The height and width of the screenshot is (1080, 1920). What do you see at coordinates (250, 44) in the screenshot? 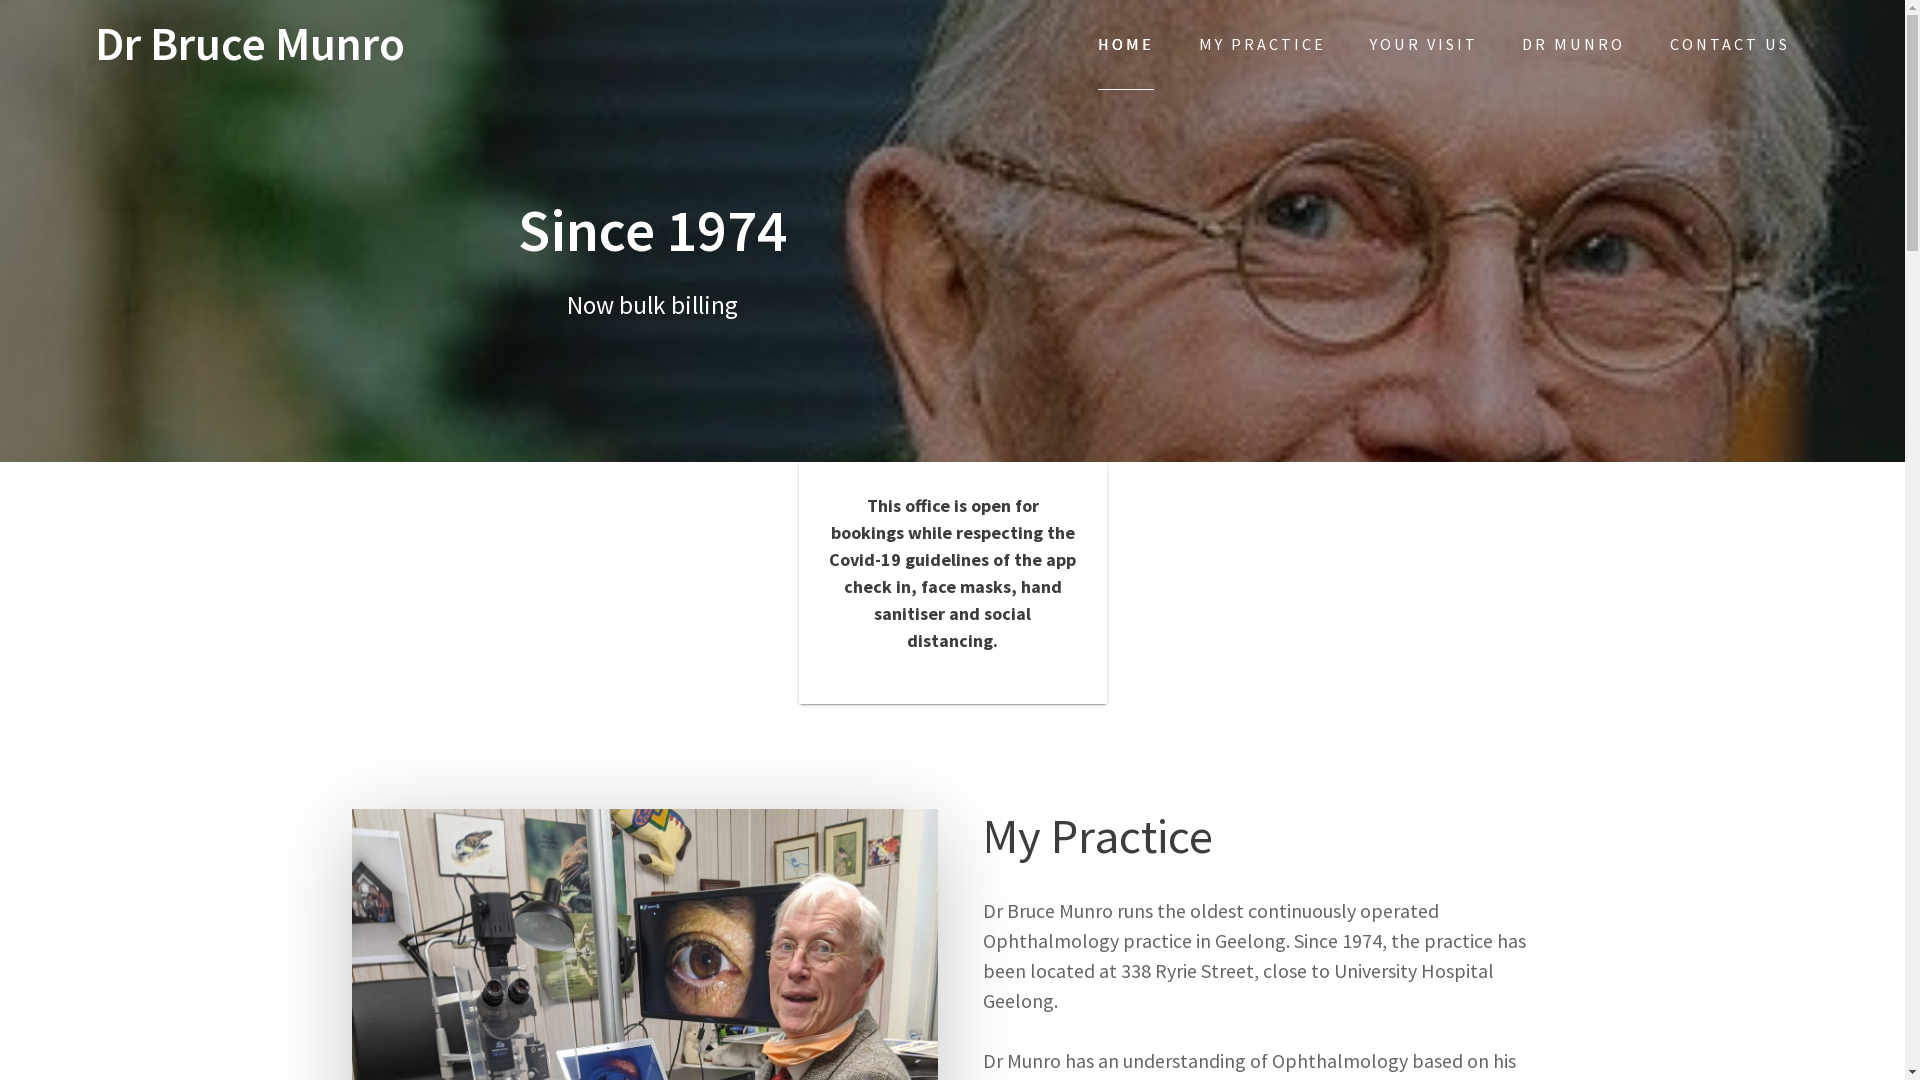
I see `Dr Bruce Munro` at bounding box center [250, 44].